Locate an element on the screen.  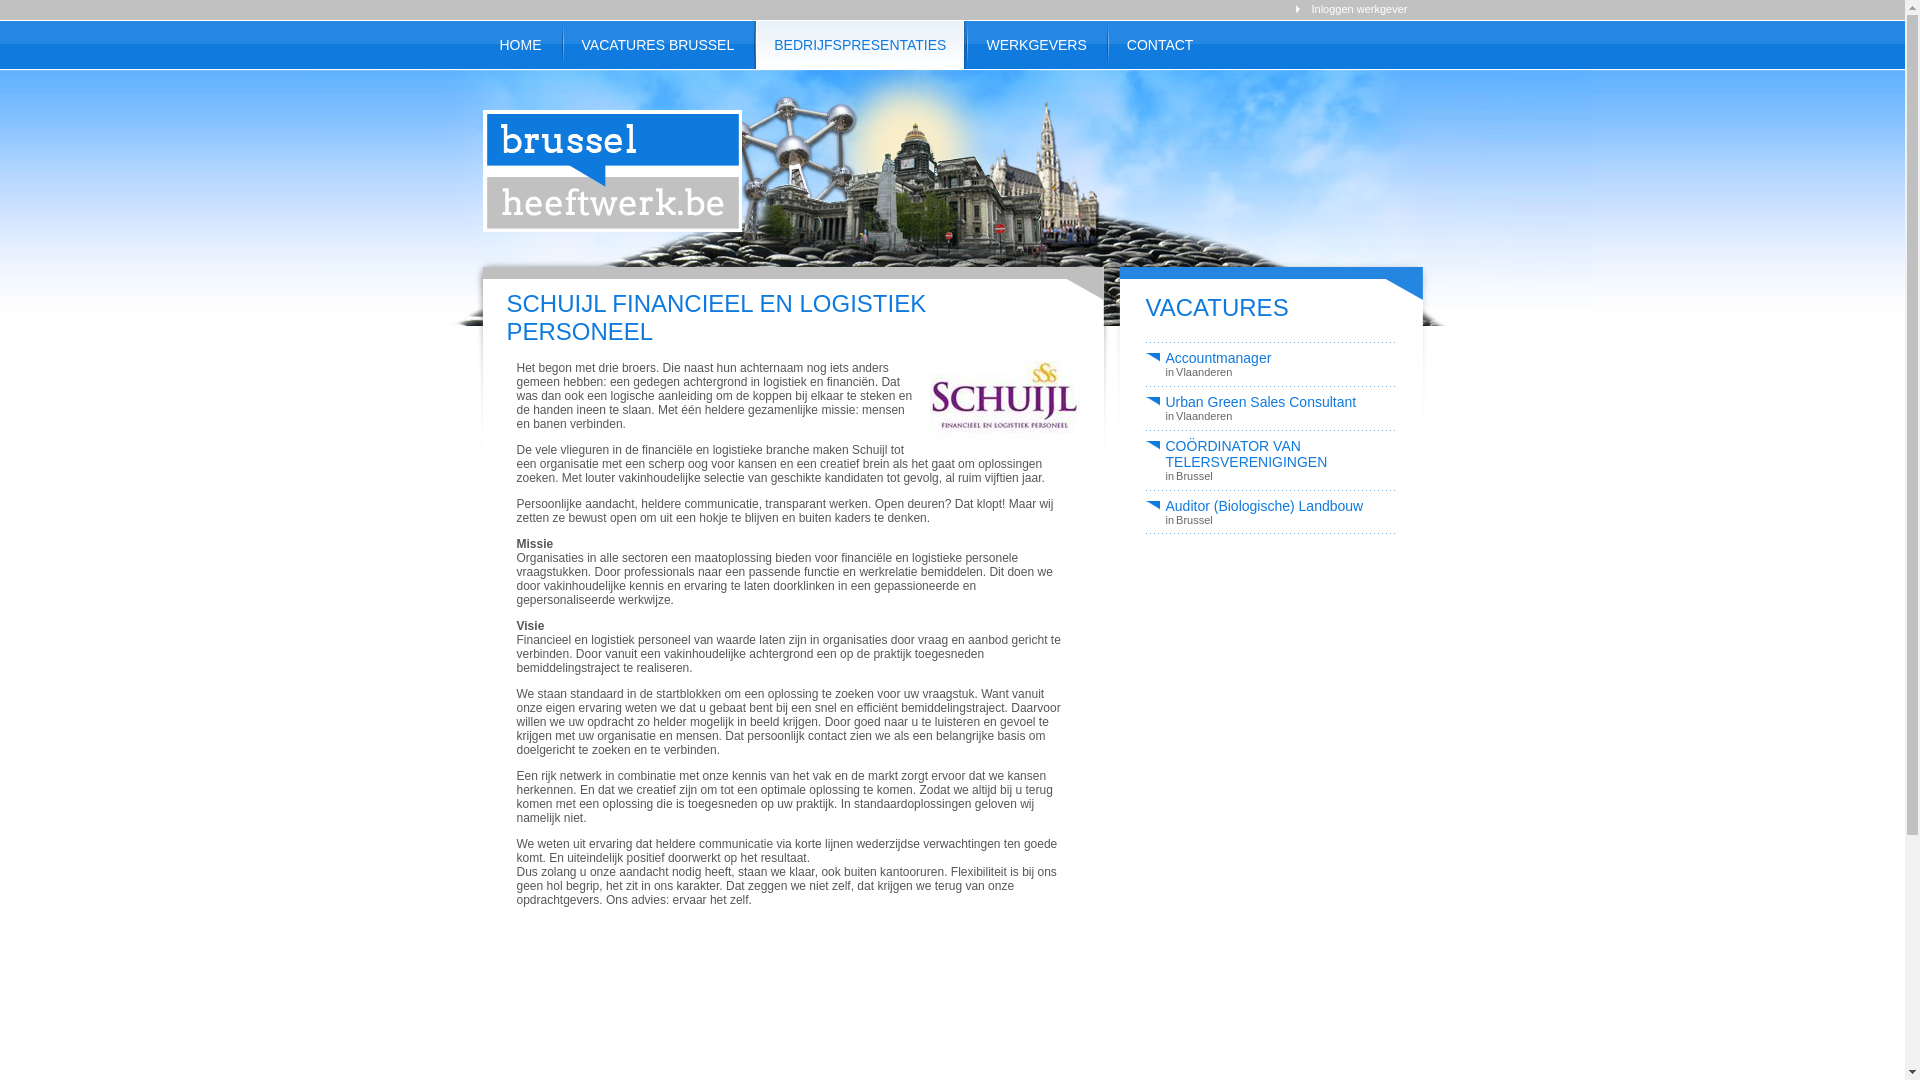
Advertisement is located at coordinates (1188, 139).